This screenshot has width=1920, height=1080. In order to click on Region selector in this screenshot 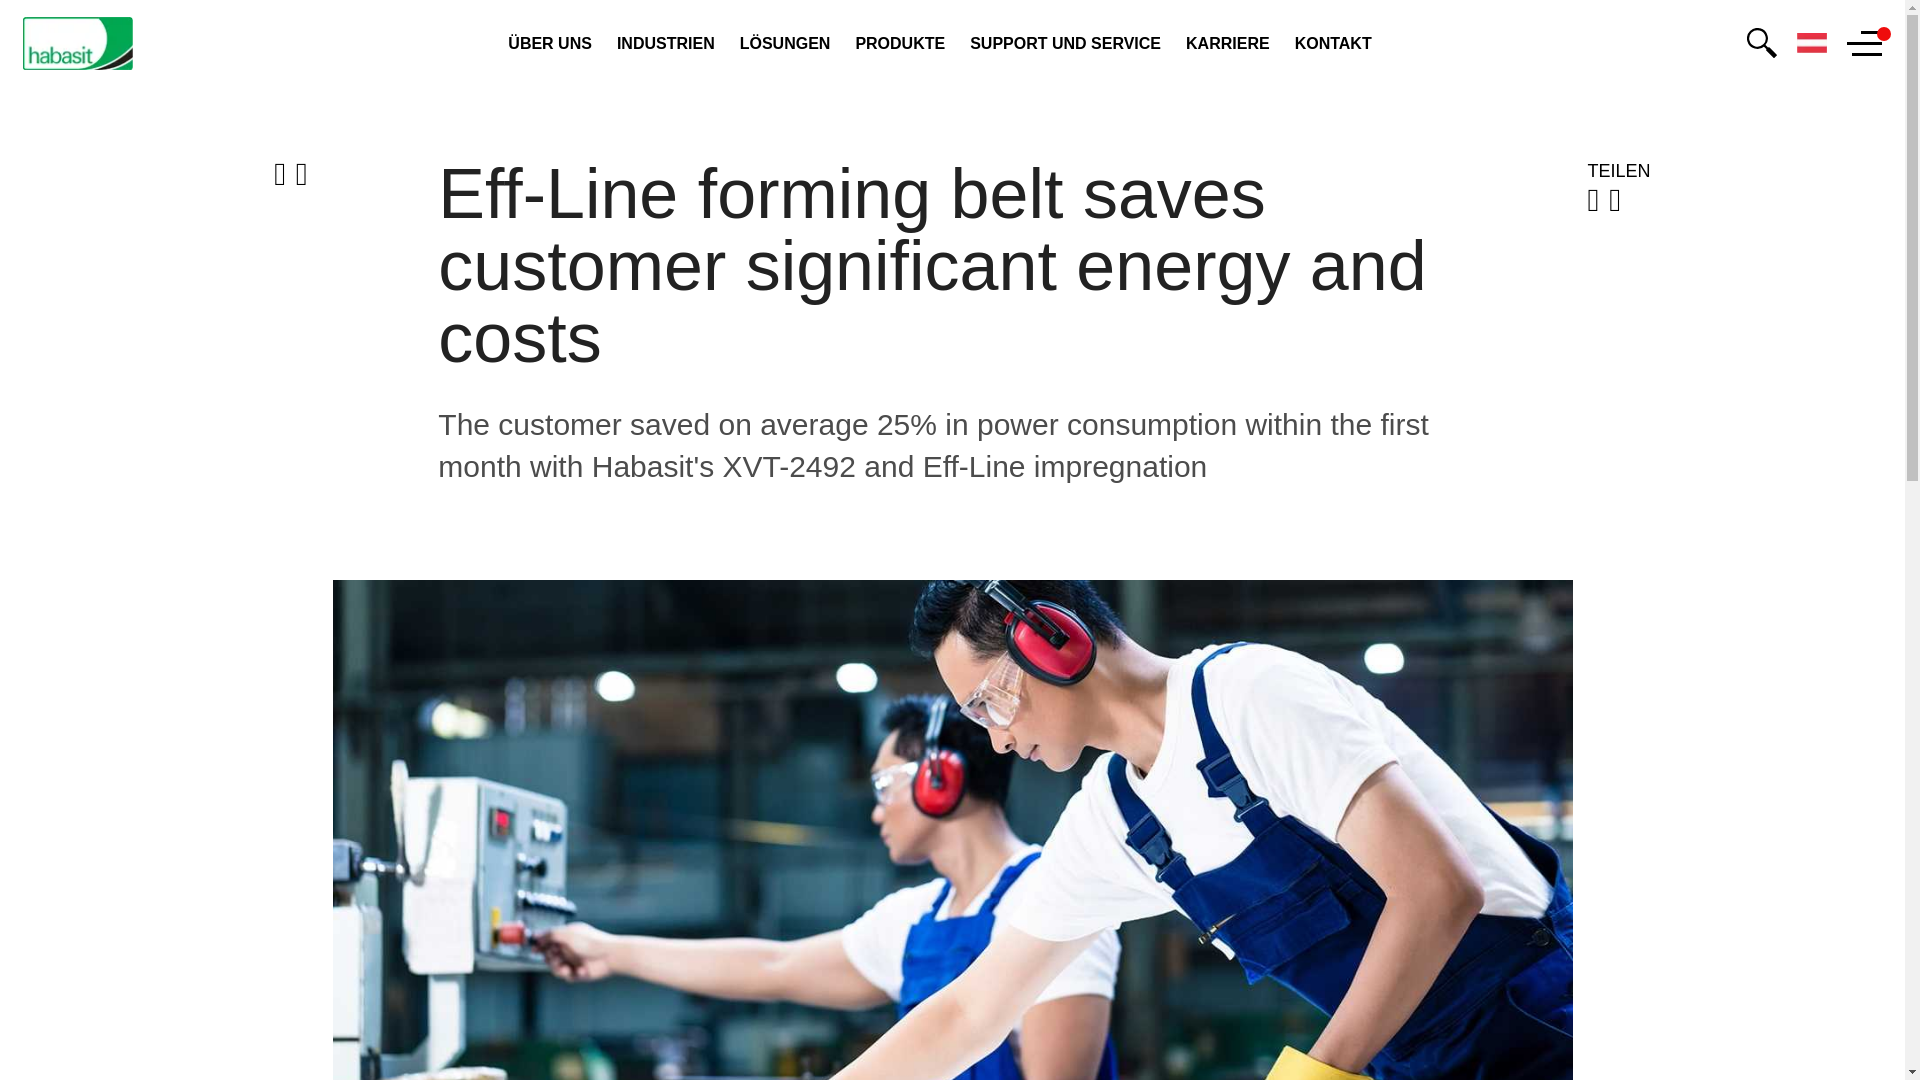, I will do `click(1812, 43)`.